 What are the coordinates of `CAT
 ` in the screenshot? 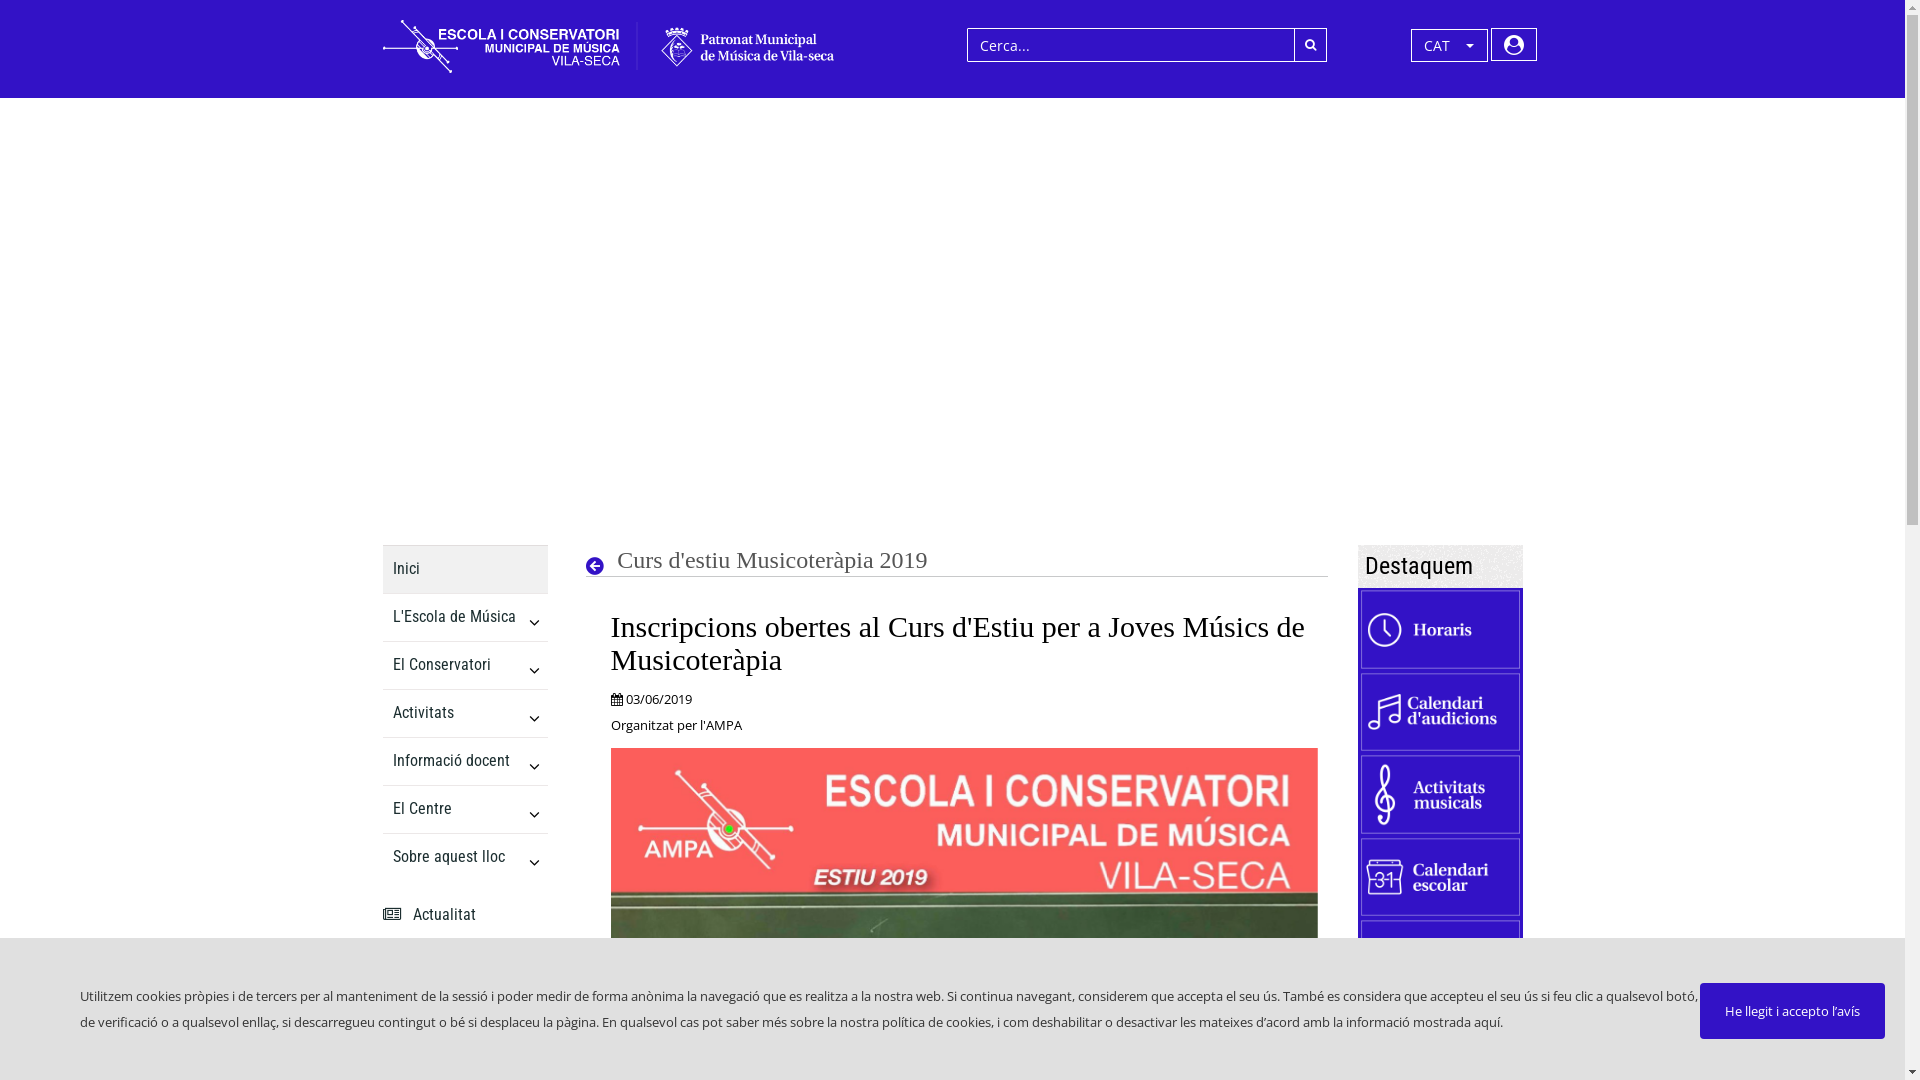 It's located at (1450, 45).